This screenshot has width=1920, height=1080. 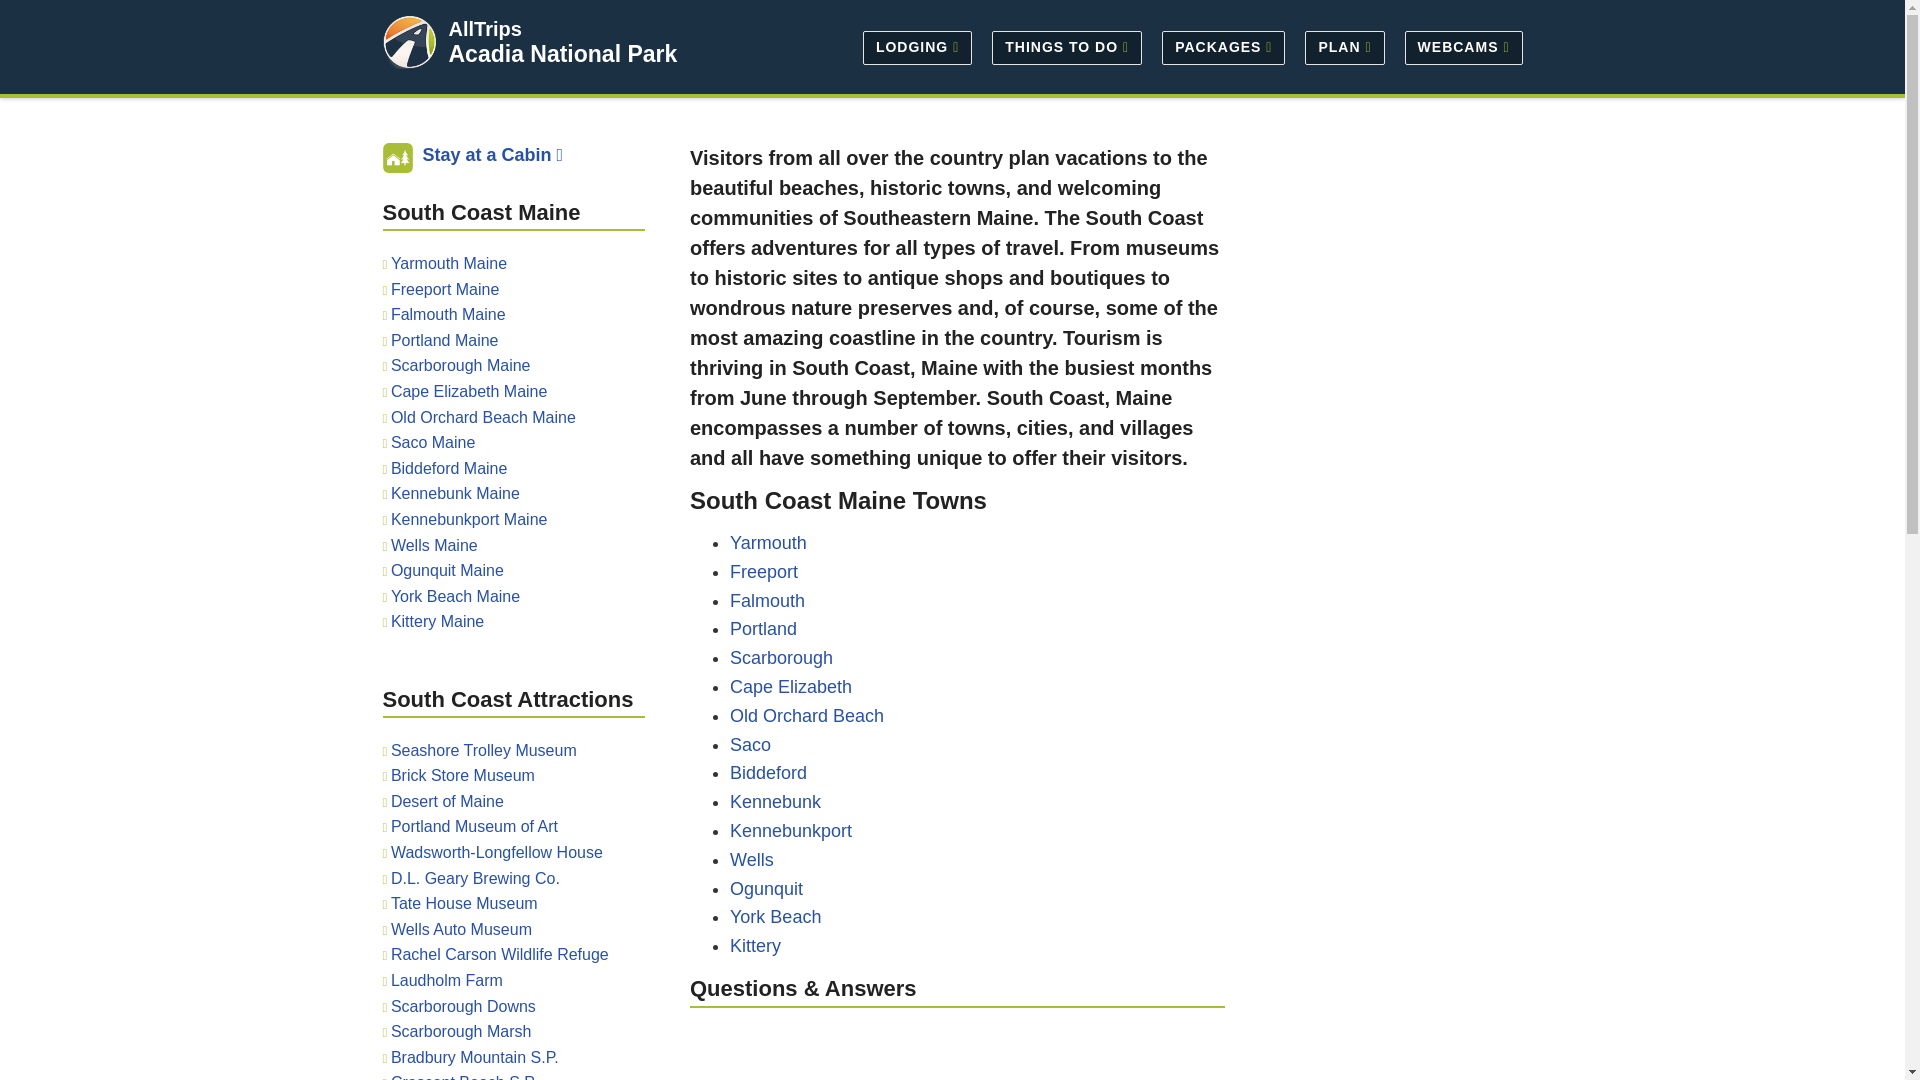 What do you see at coordinates (484, 28) in the screenshot?
I see `AllTrips` at bounding box center [484, 28].